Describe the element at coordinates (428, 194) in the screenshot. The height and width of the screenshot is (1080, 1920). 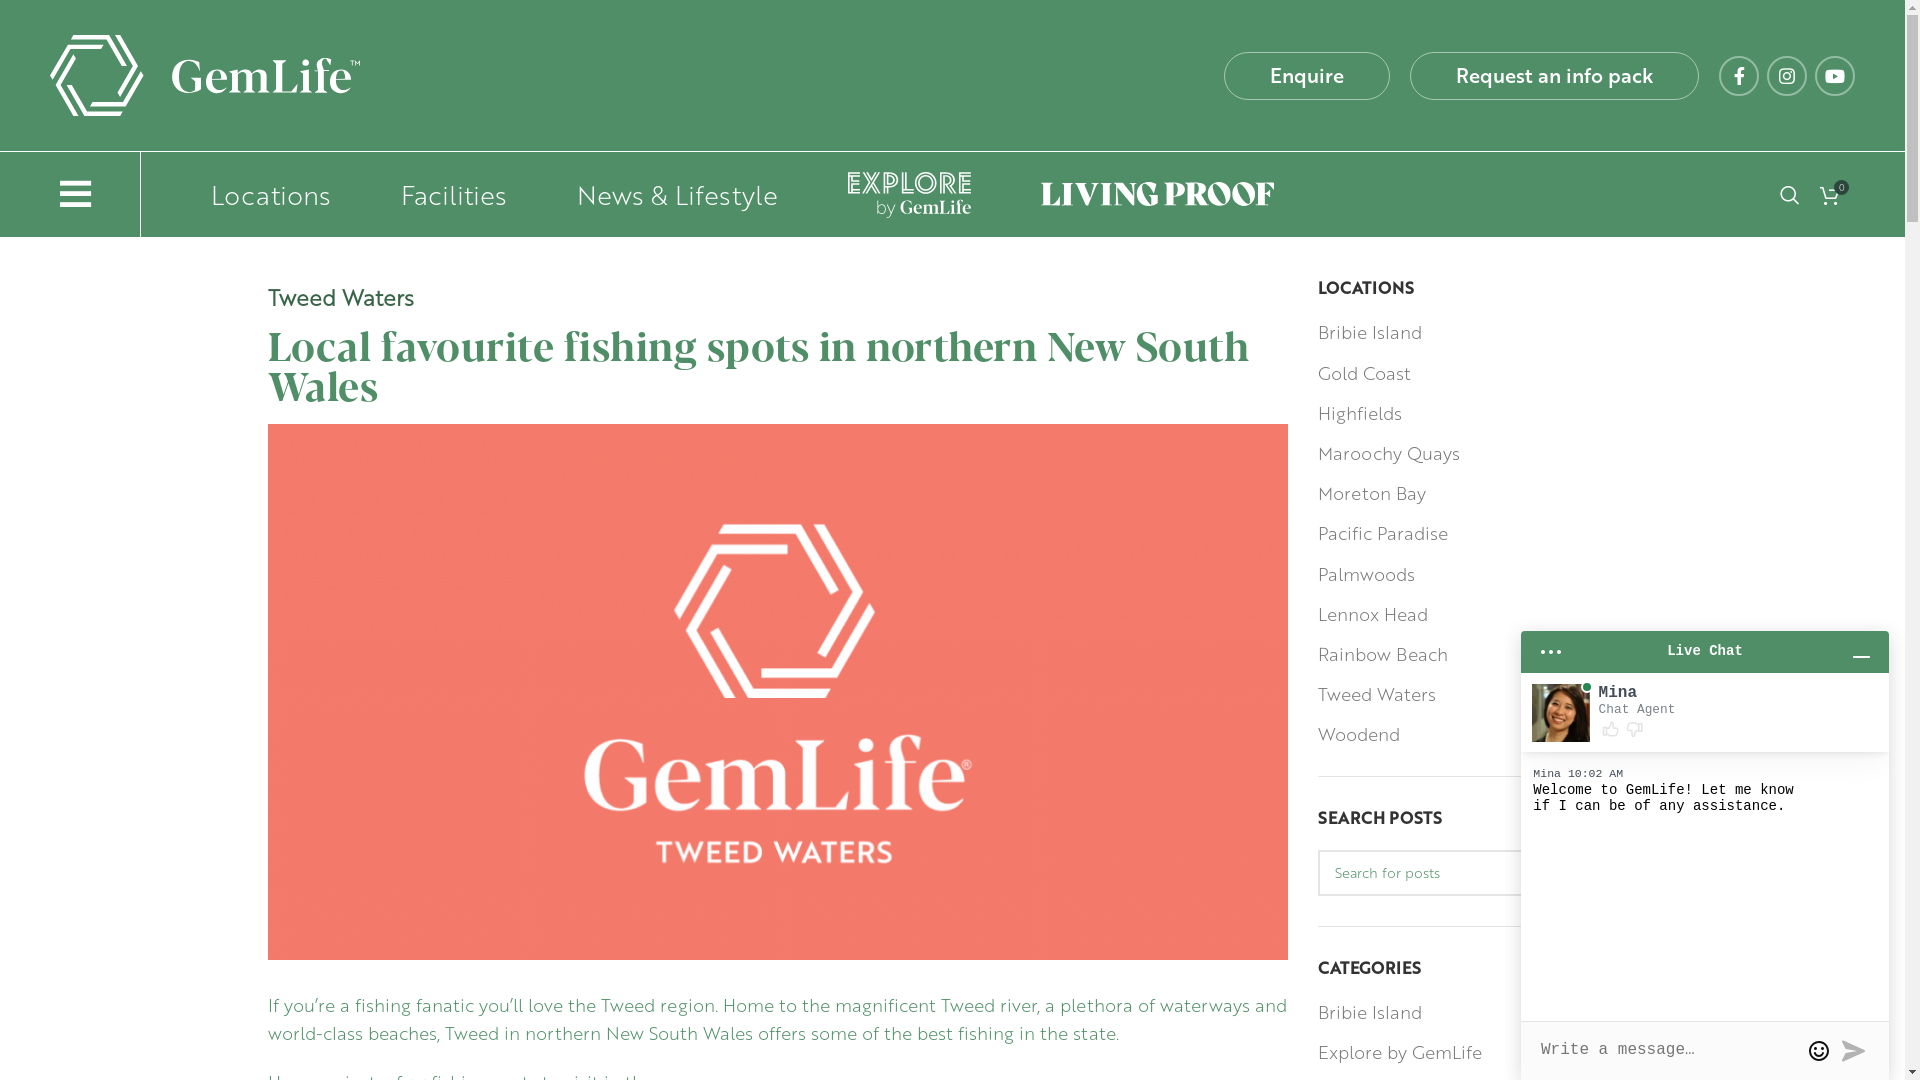
I see `Facilities` at that location.